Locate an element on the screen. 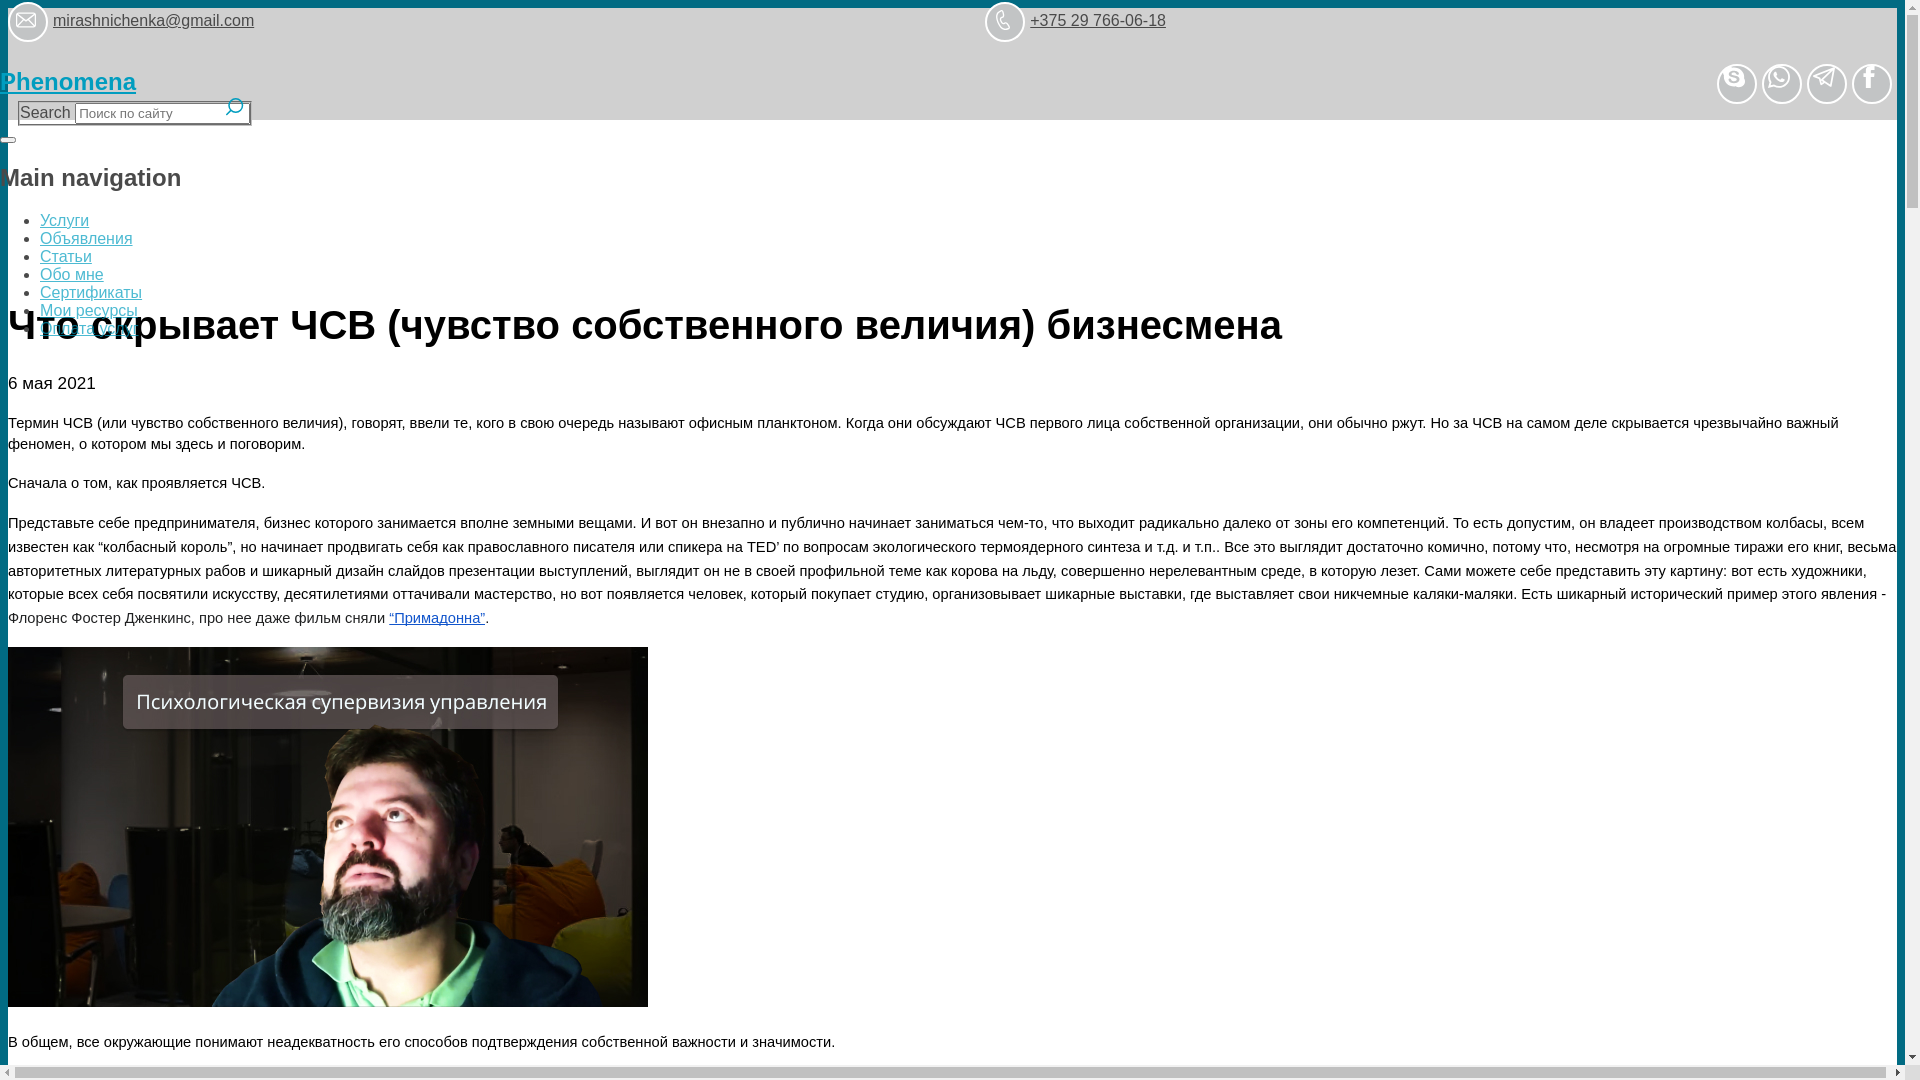 This screenshot has width=1920, height=1080. phone+375 29 766-06-18 is located at coordinates (1076, 28).